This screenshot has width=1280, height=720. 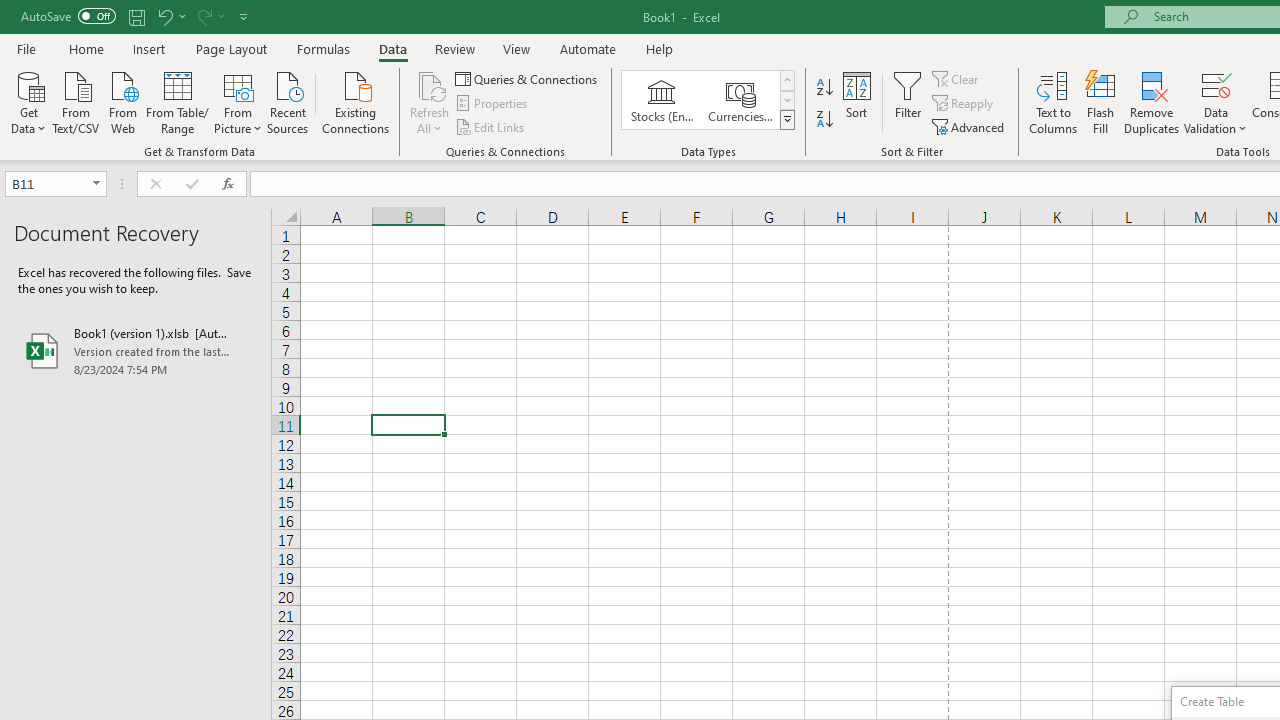 I want to click on Advanced..., so click(x=970, y=126).